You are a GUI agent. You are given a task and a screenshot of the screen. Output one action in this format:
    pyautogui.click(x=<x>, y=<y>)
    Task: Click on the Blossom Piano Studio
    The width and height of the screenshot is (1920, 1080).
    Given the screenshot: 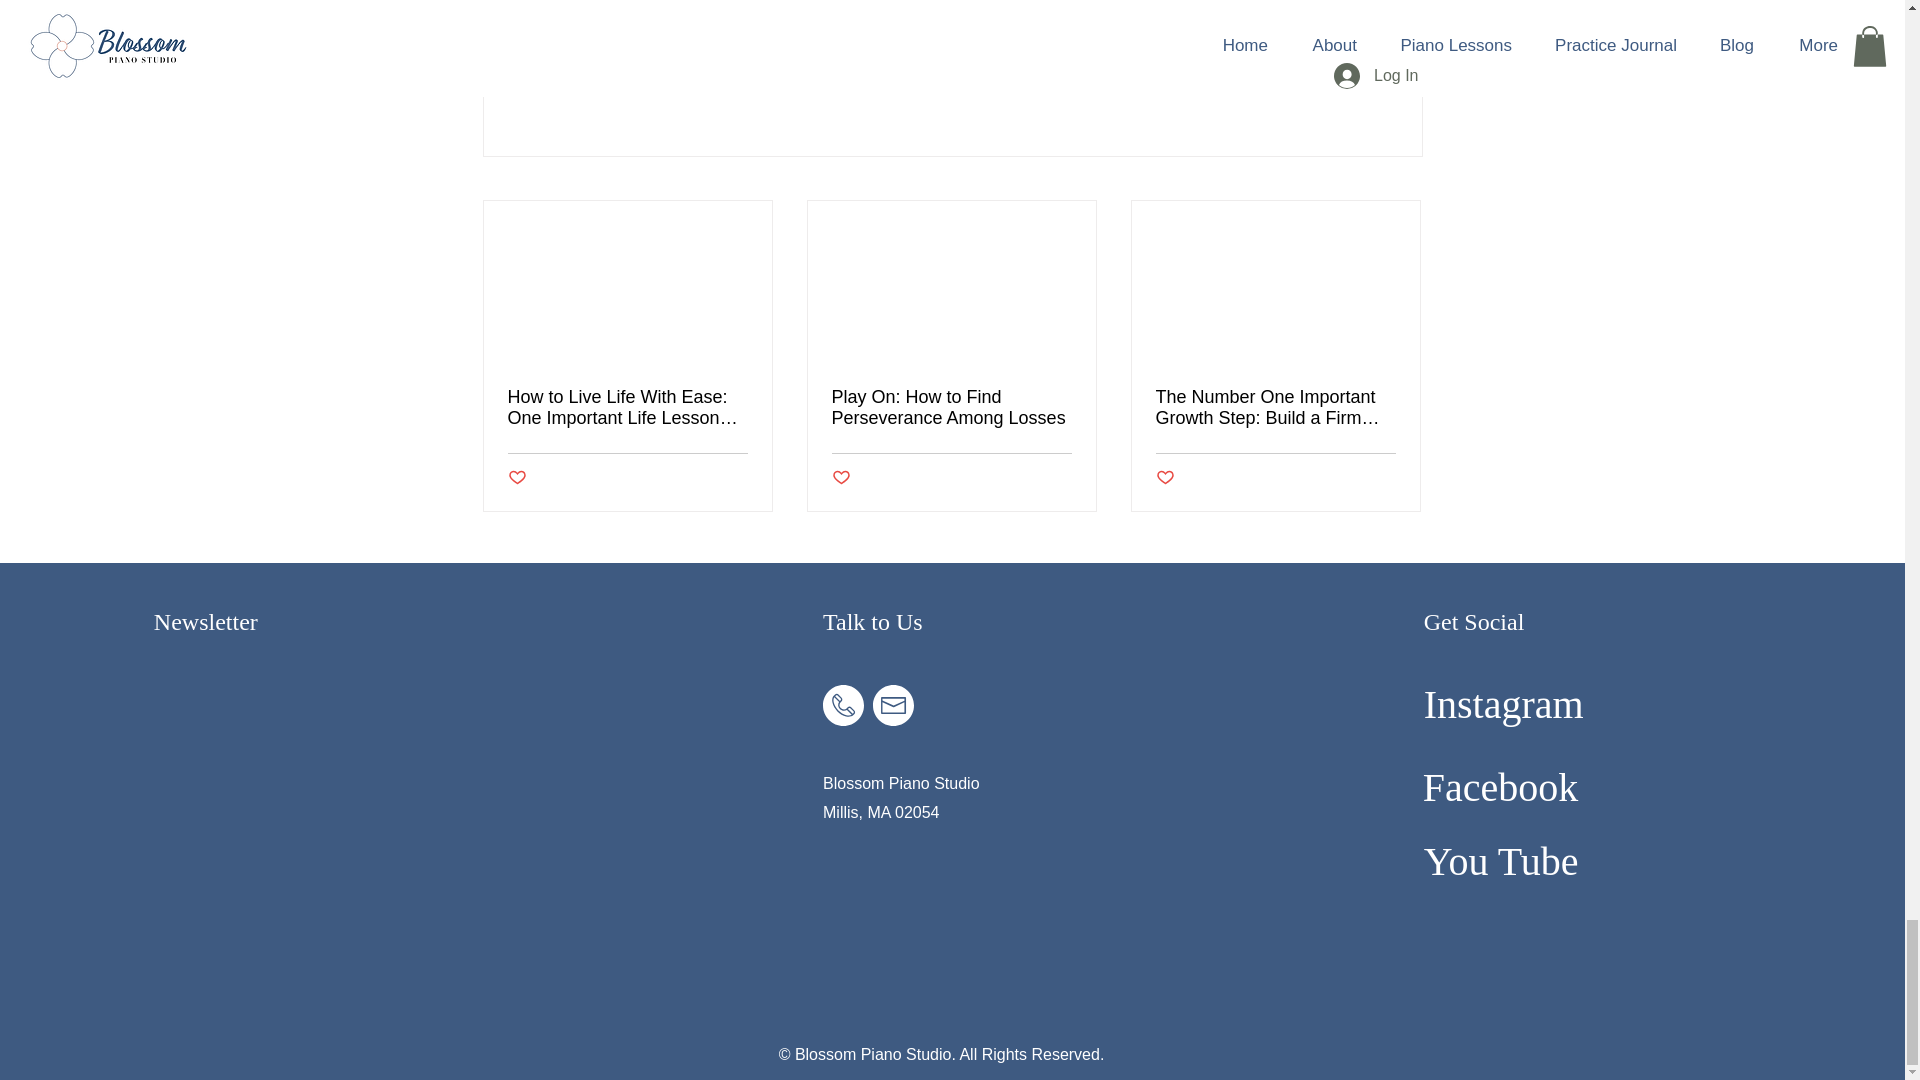 What is the action you would take?
    pyautogui.click(x=901, y=783)
    